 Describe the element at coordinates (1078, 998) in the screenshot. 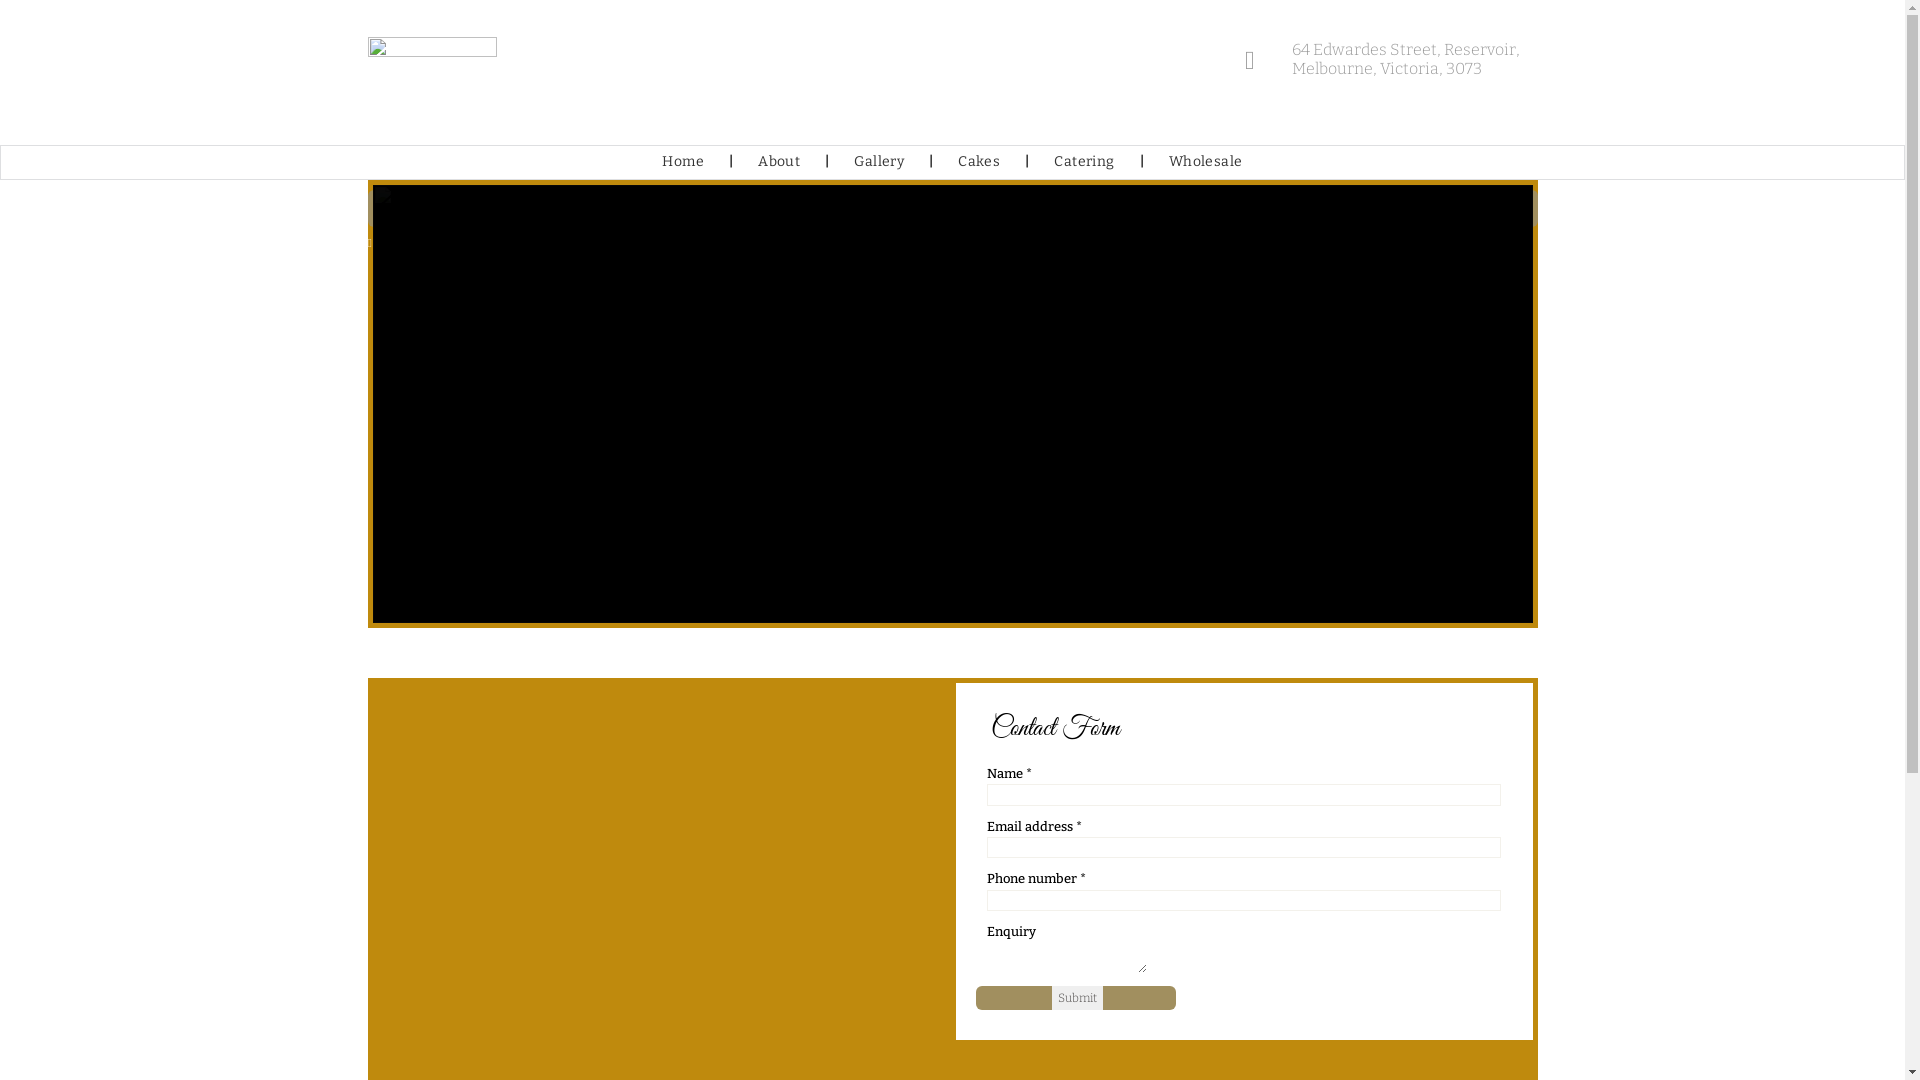

I see `Submit` at that location.